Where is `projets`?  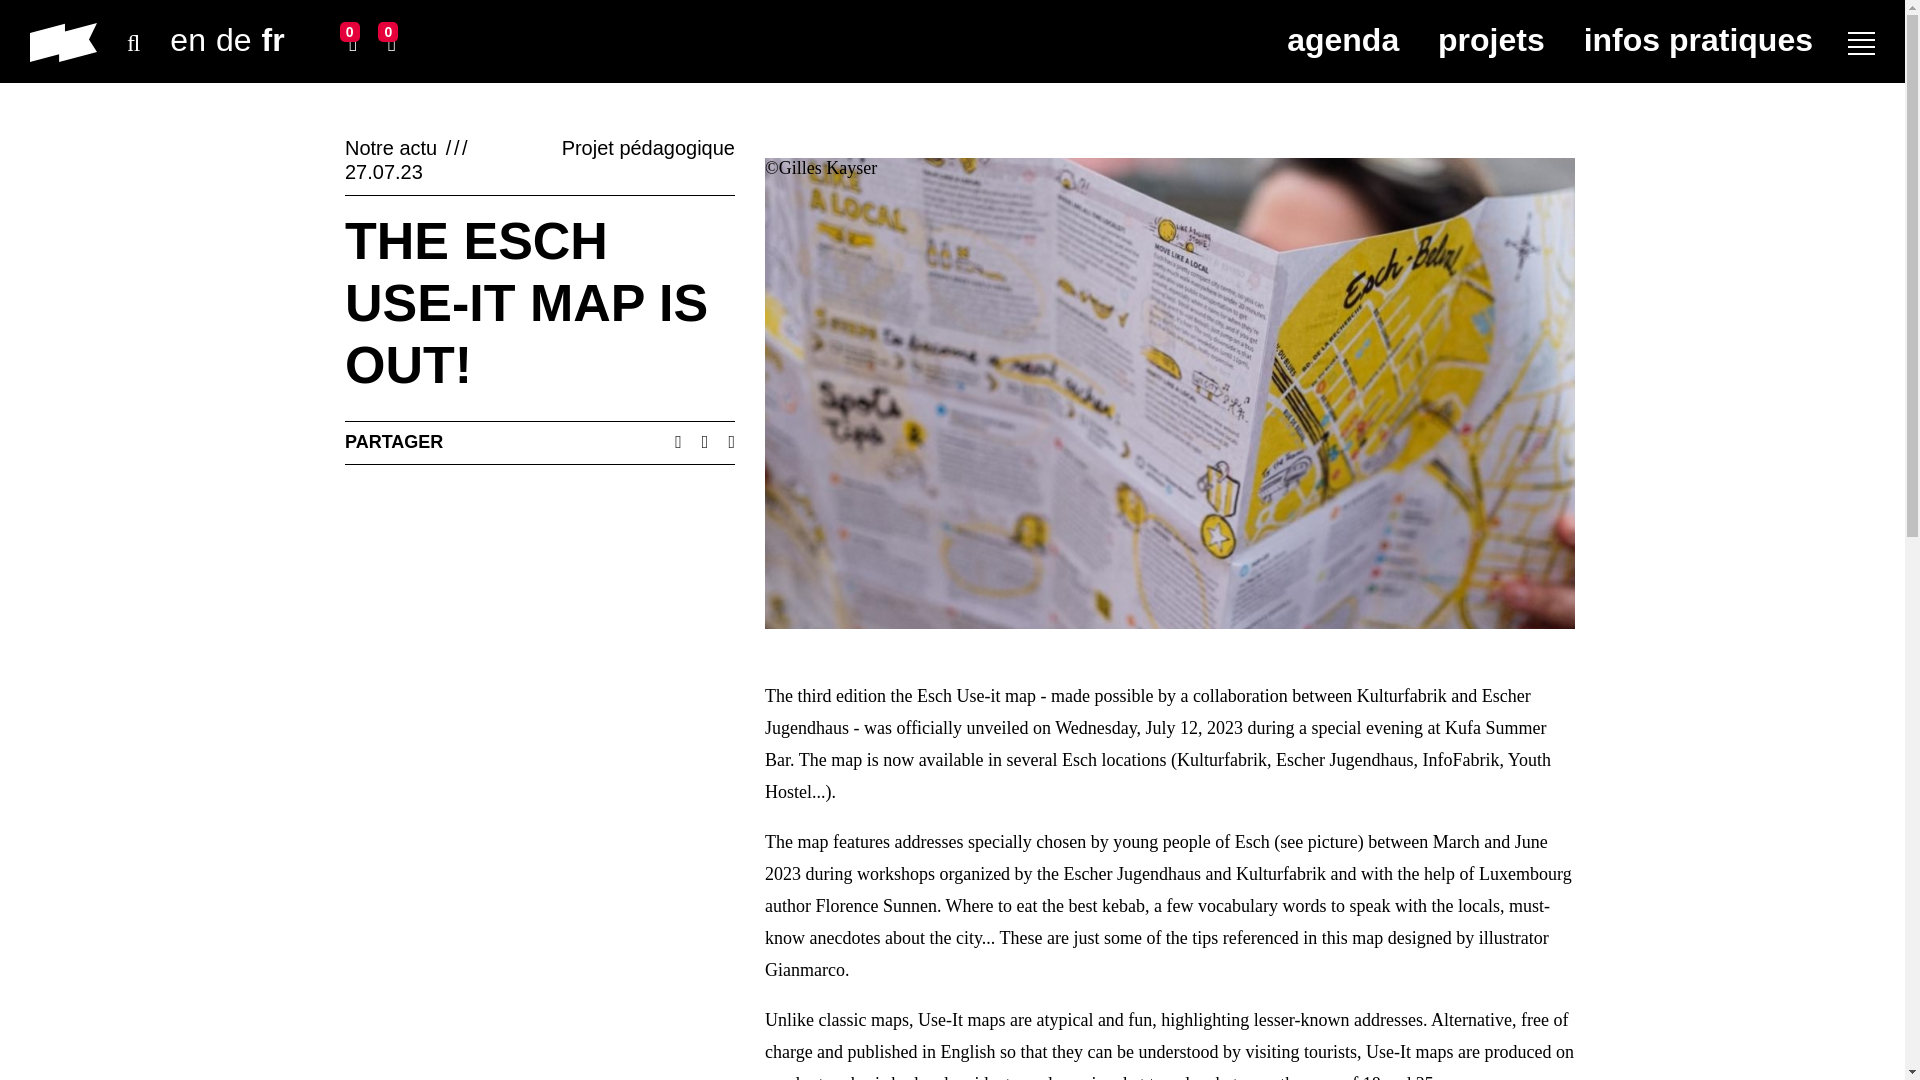
projets is located at coordinates (1492, 40).